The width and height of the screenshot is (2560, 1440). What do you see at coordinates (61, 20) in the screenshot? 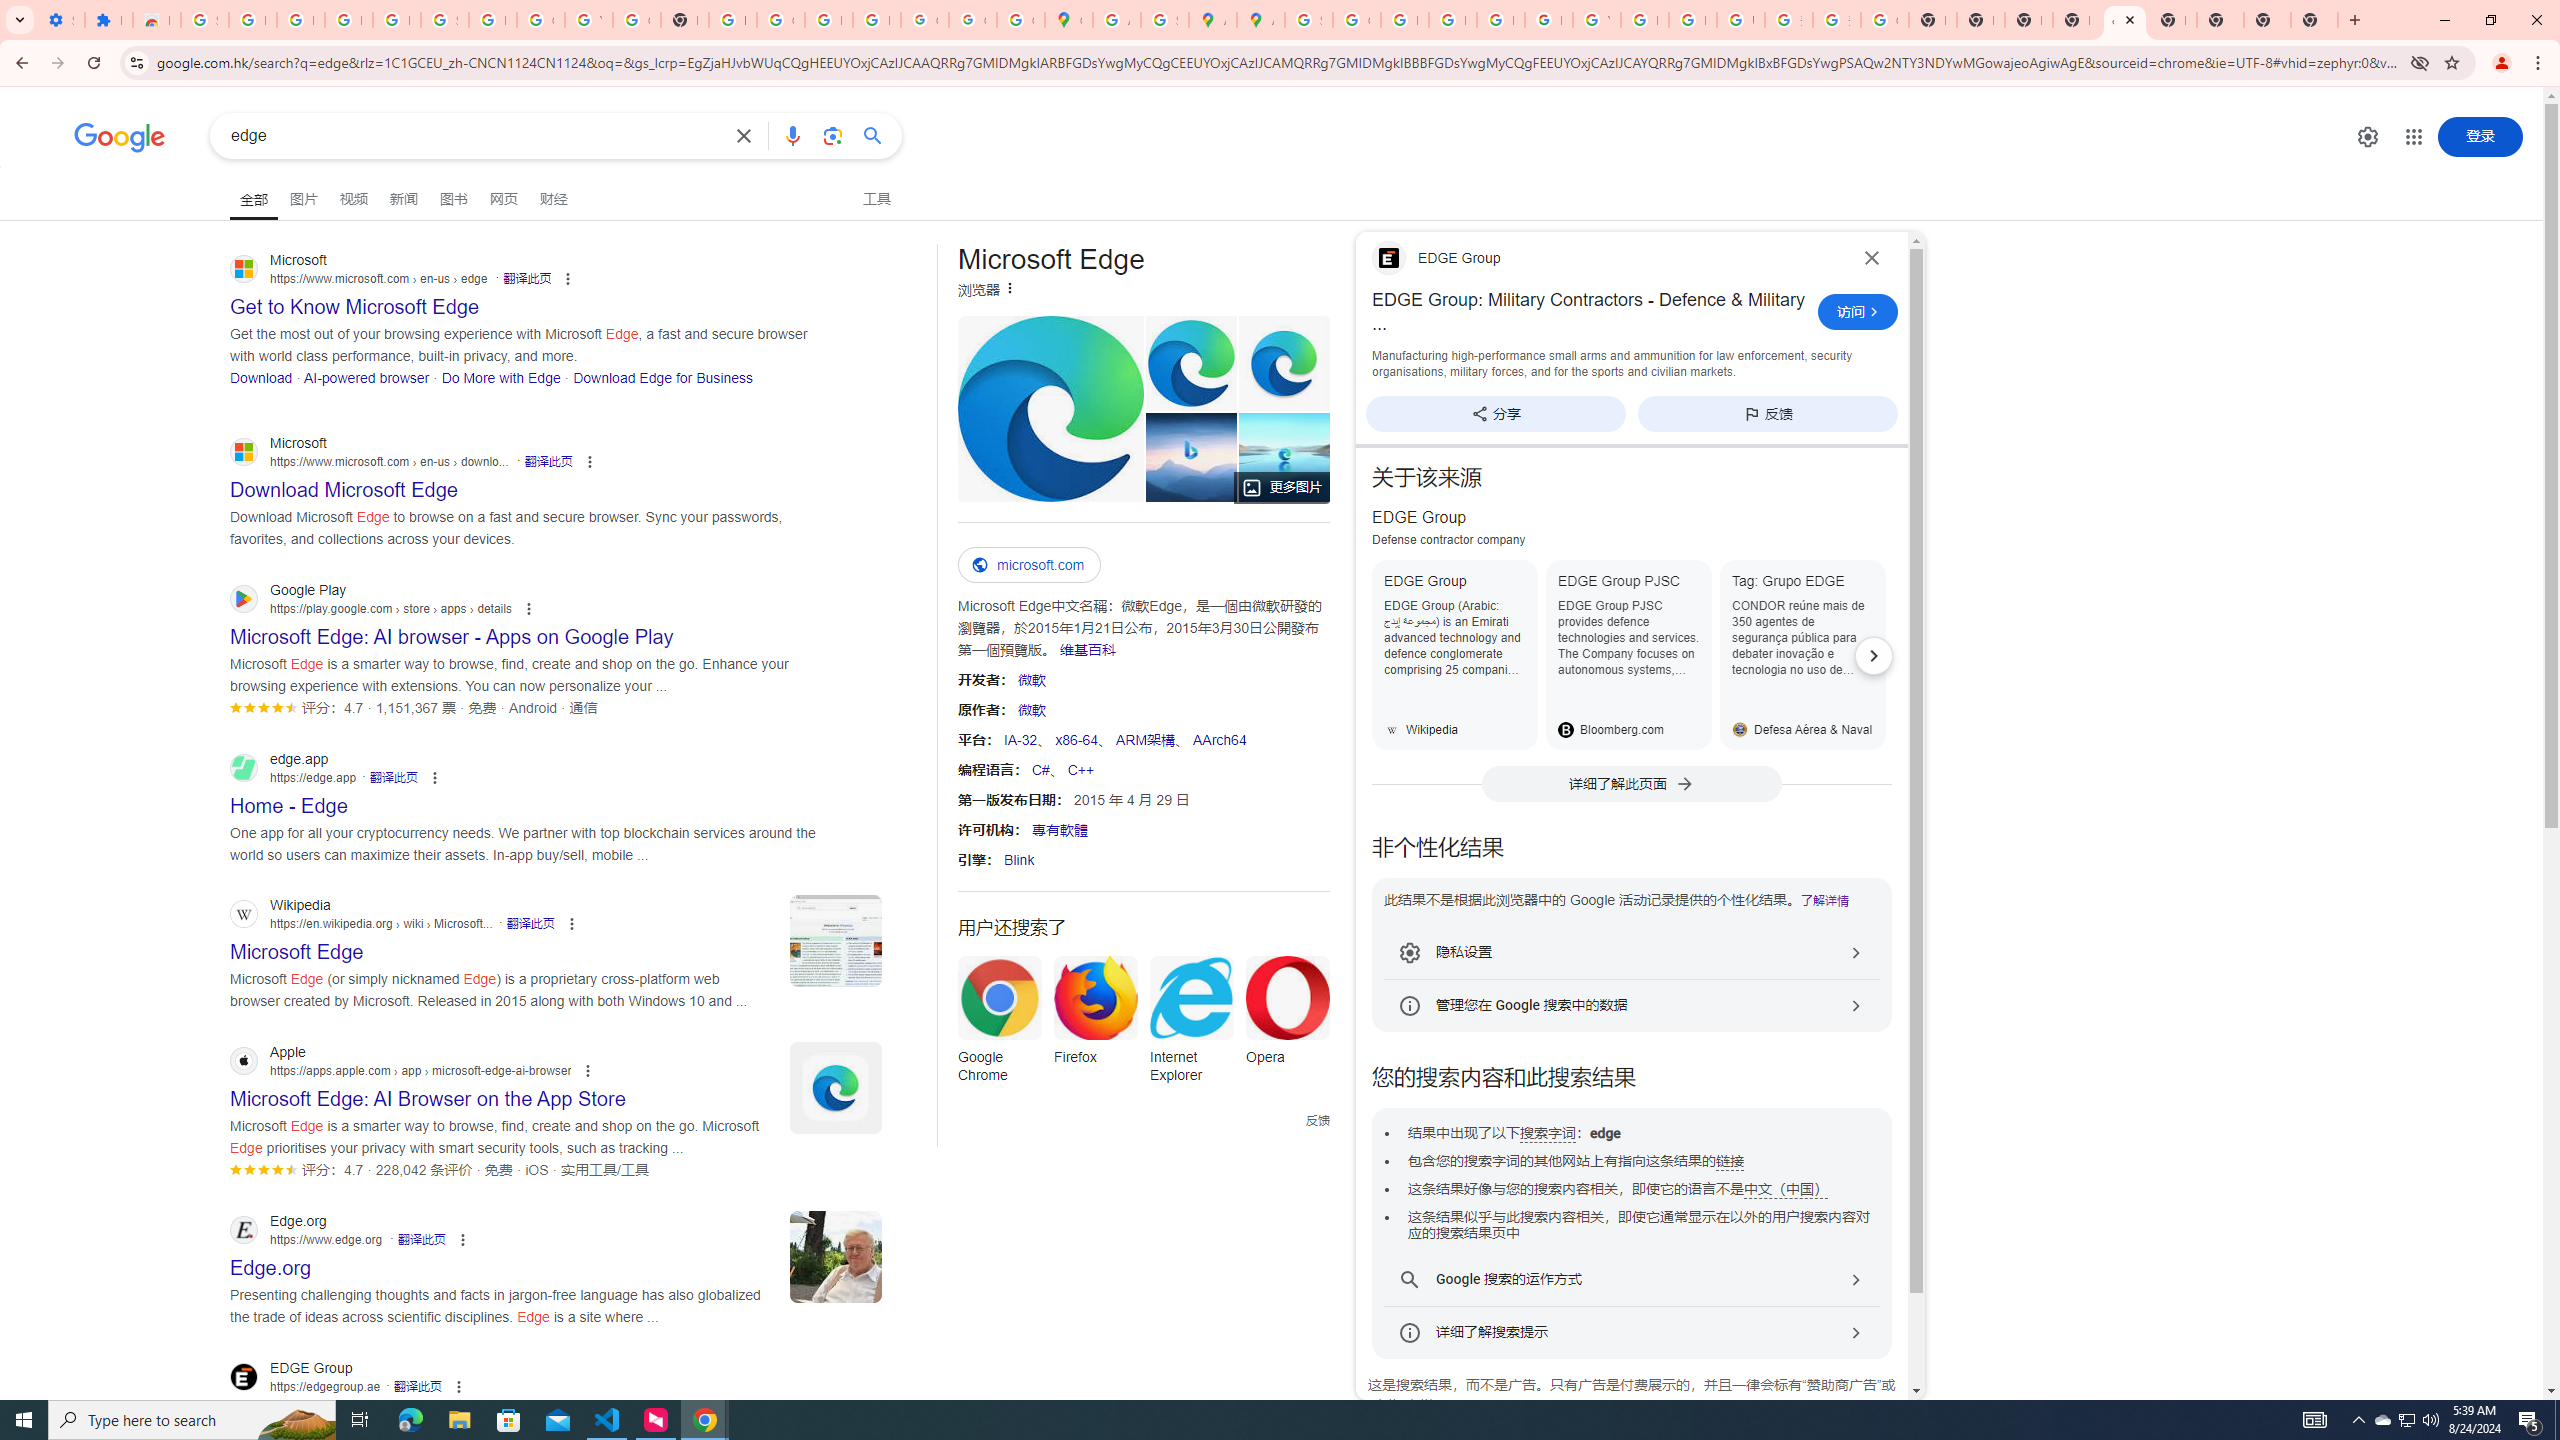
I see `Settings - On startup` at bounding box center [61, 20].